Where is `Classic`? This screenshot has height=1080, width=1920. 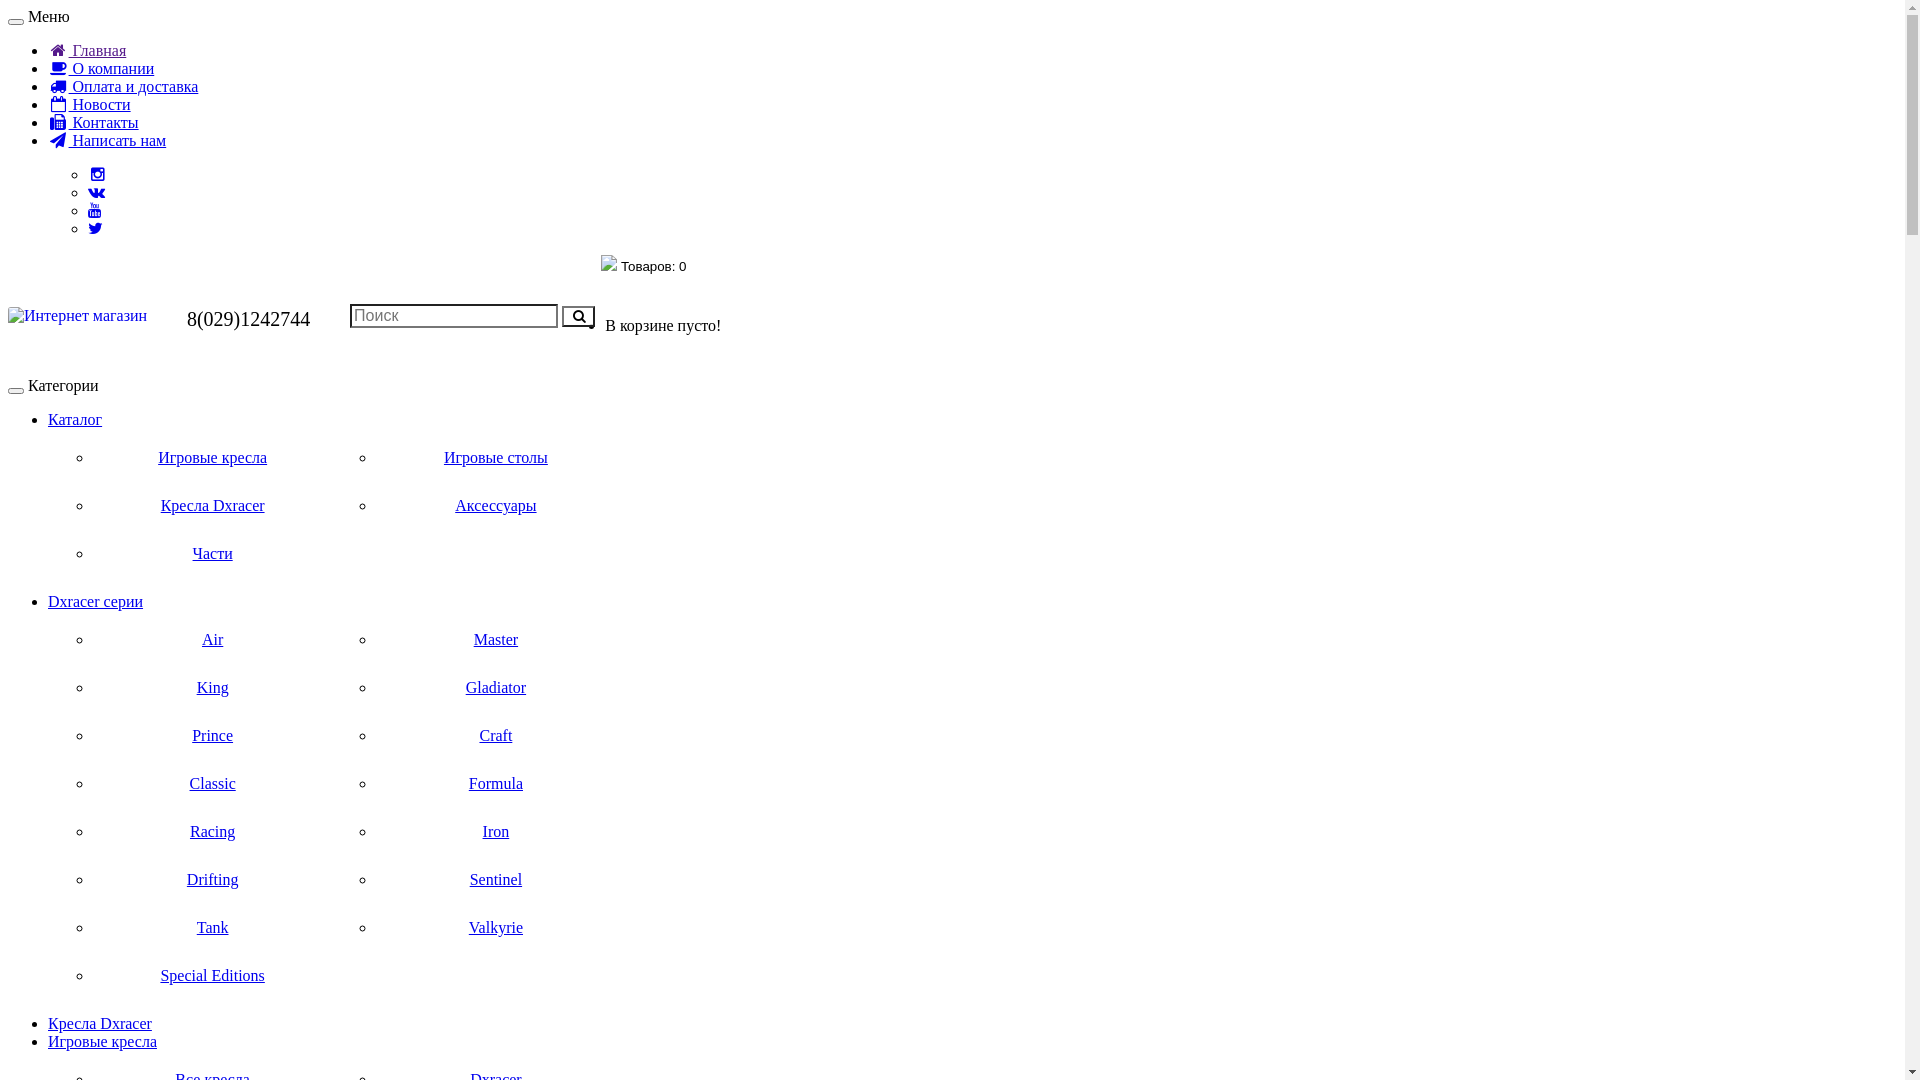
Classic is located at coordinates (212, 784).